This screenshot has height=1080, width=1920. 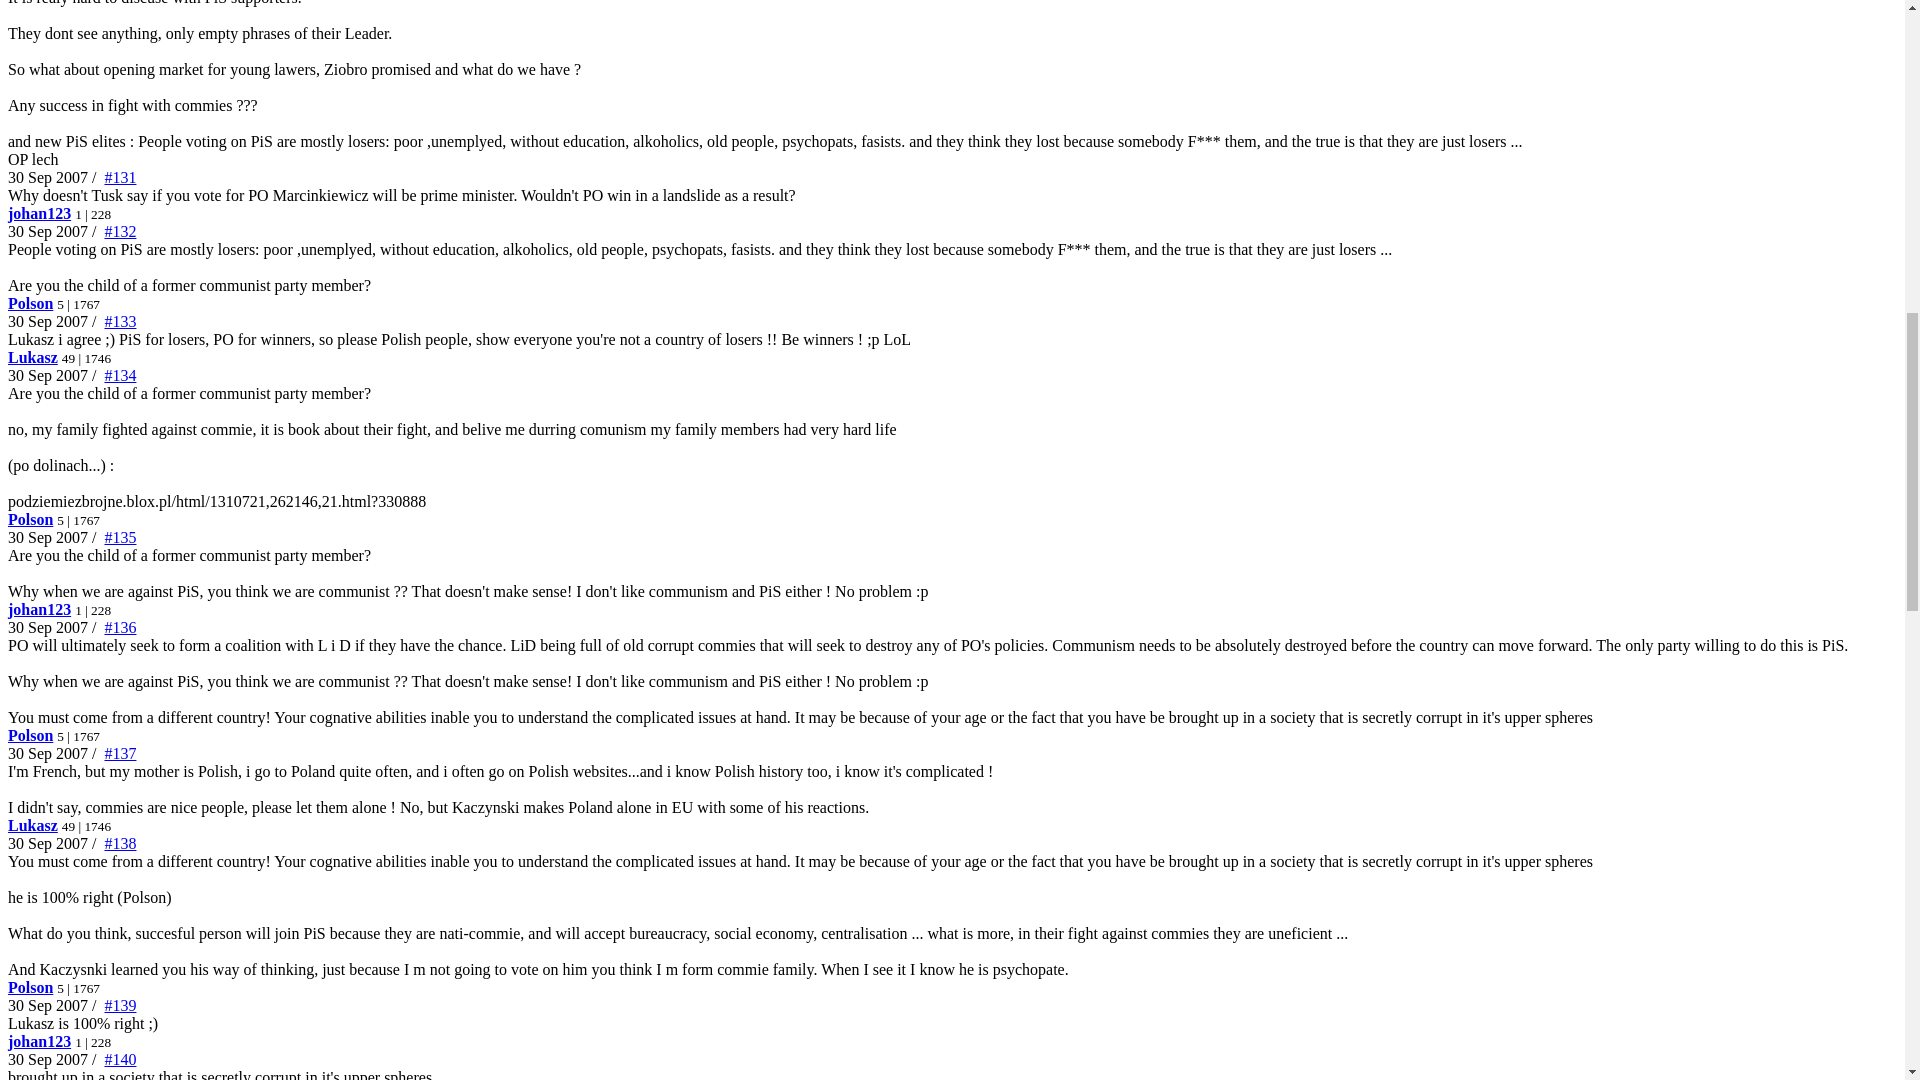 I want to click on johan123, so click(x=39, y=214).